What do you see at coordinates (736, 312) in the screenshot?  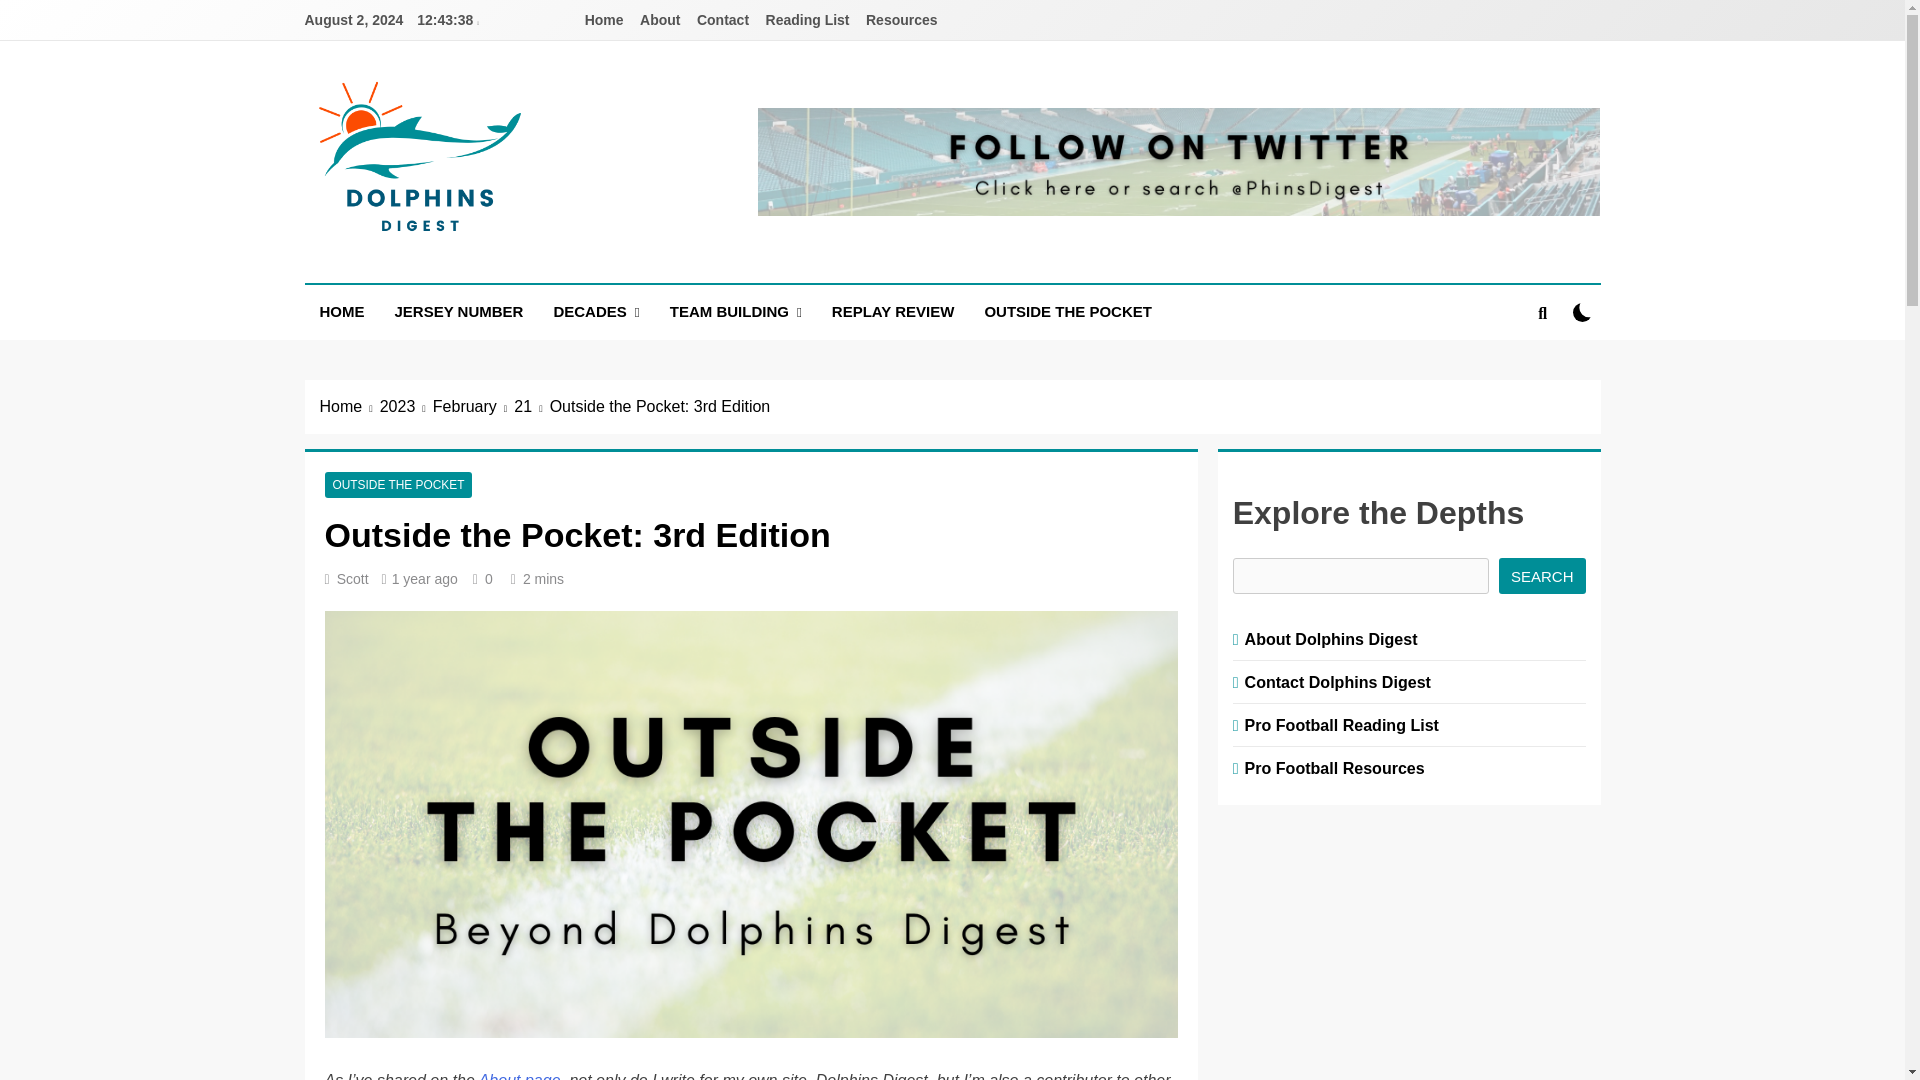 I see `TEAM BUILDING` at bounding box center [736, 312].